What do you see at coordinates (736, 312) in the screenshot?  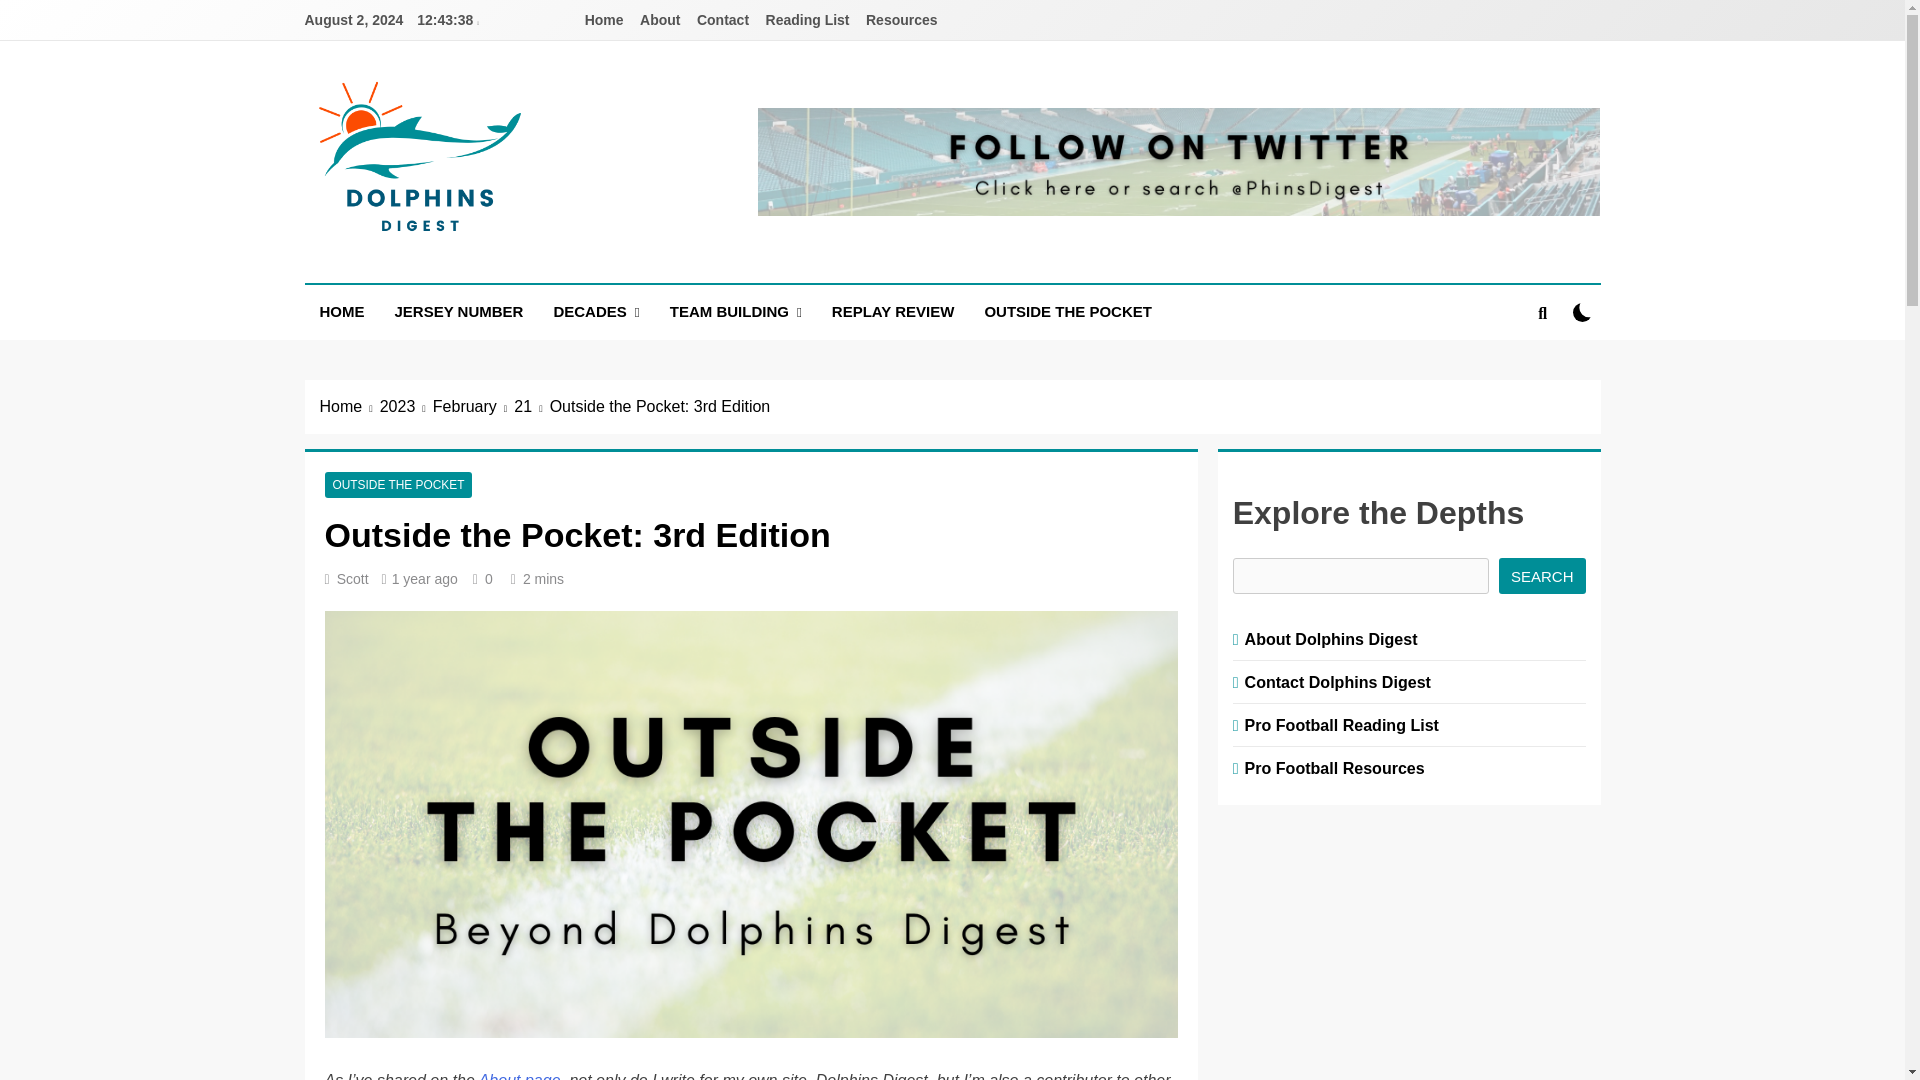 I see `TEAM BUILDING` at bounding box center [736, 312].